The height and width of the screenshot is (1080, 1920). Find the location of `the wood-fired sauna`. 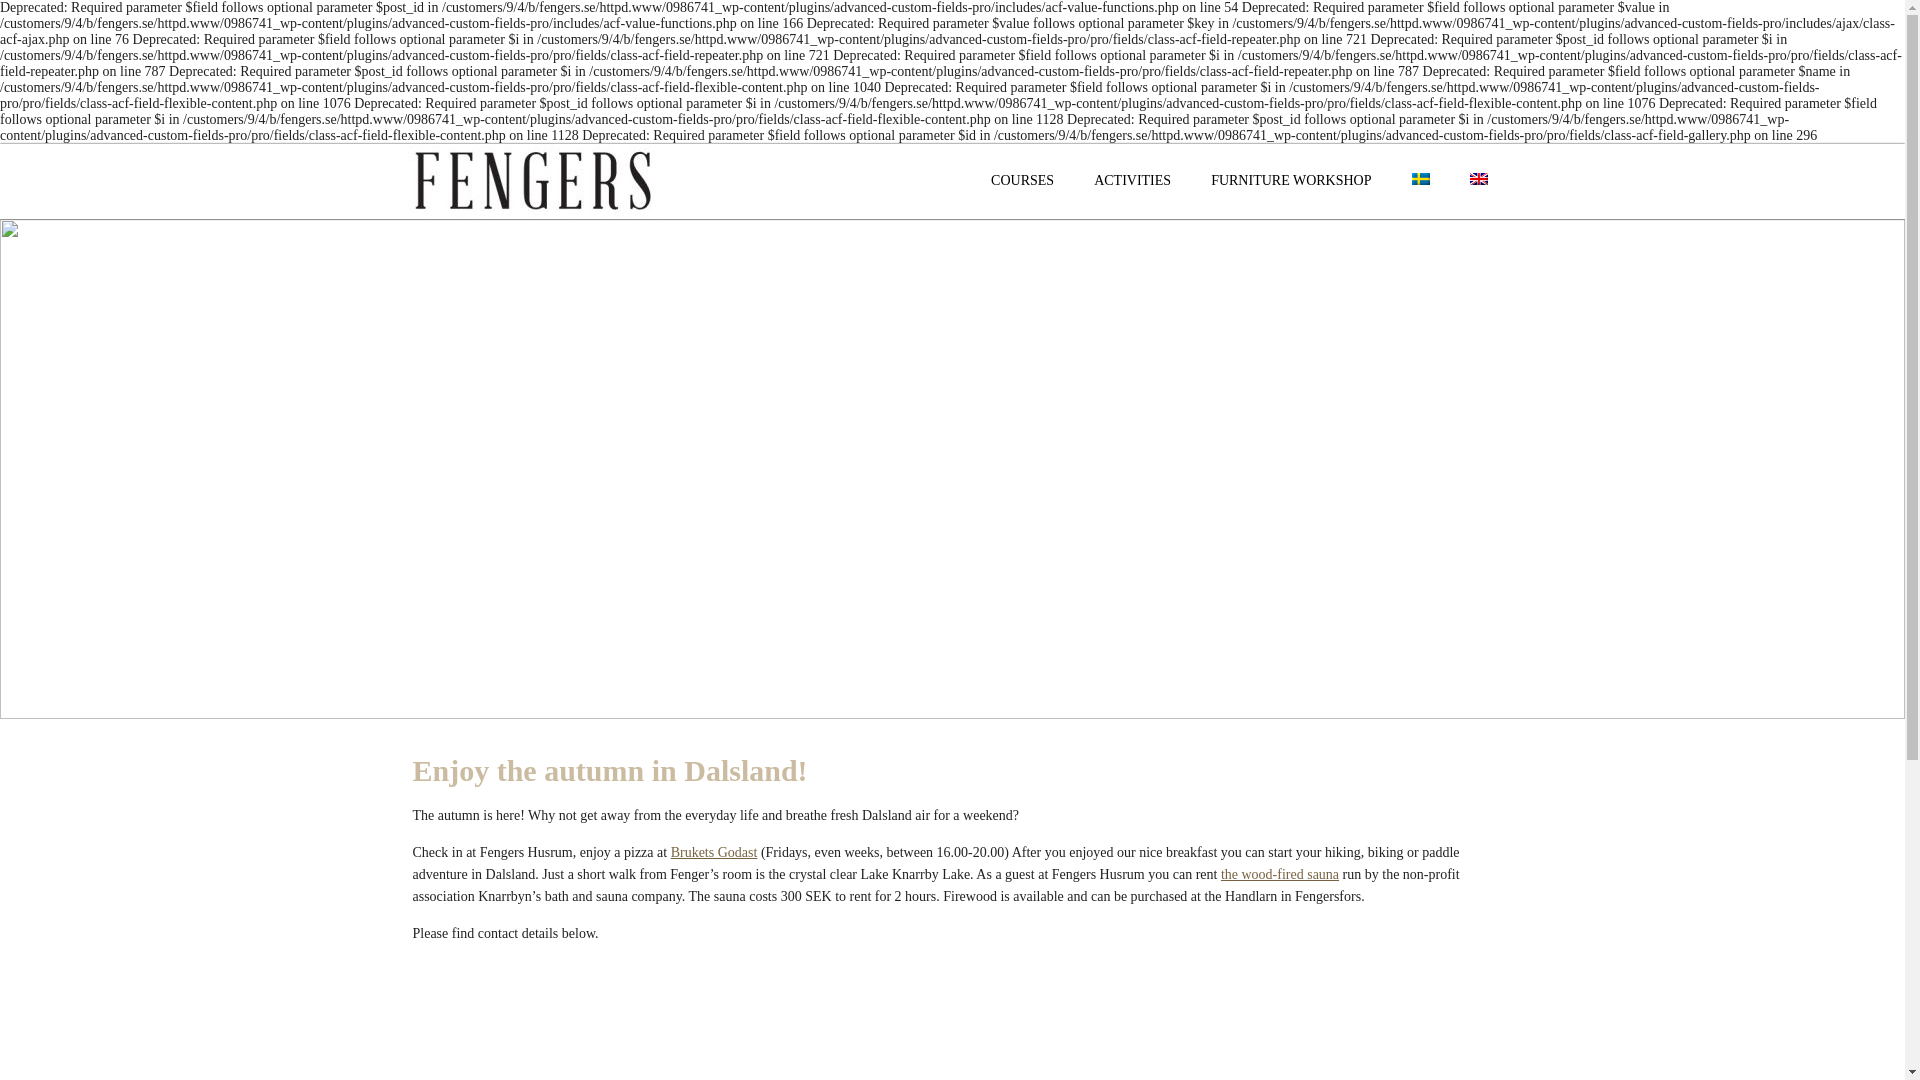

the wood-fired sauna is located at coordinates (1280, 874).